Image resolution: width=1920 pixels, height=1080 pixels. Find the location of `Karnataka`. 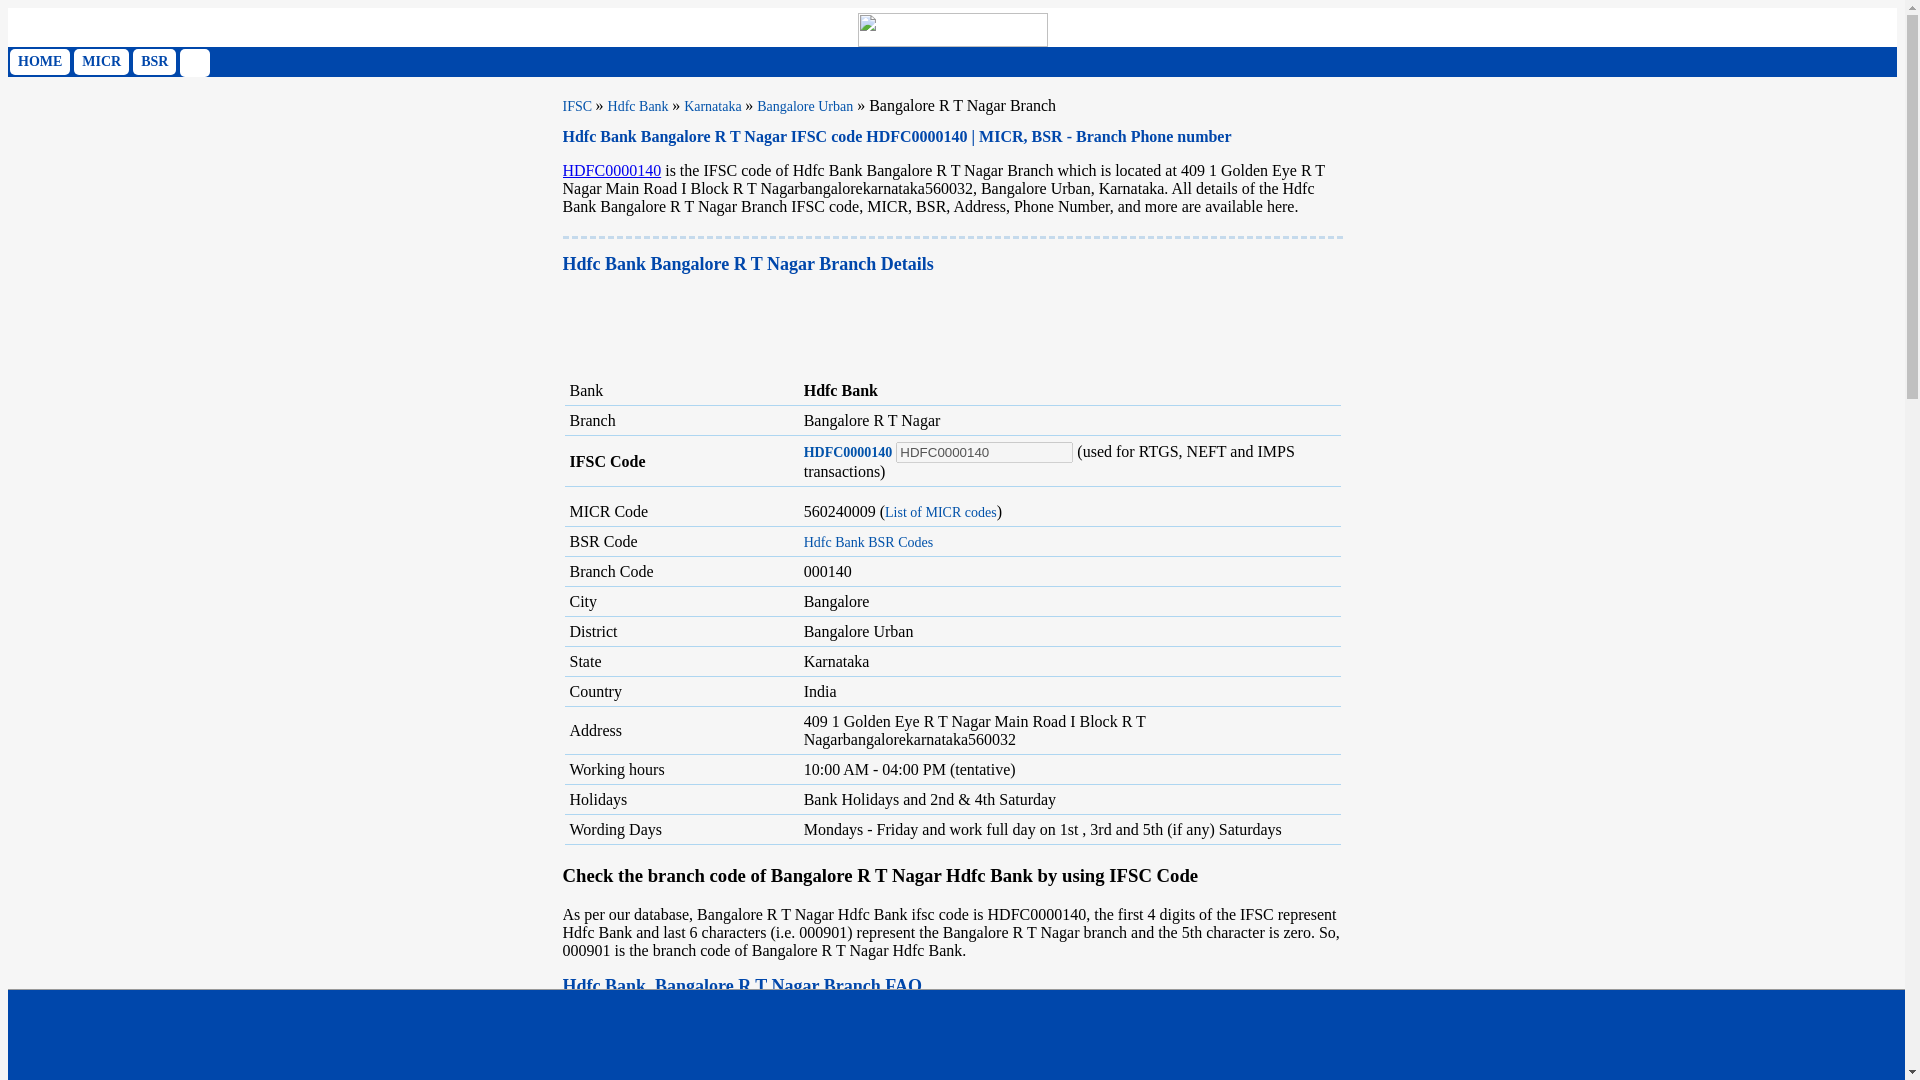

Karnataka is located at coordinates (714, 106).